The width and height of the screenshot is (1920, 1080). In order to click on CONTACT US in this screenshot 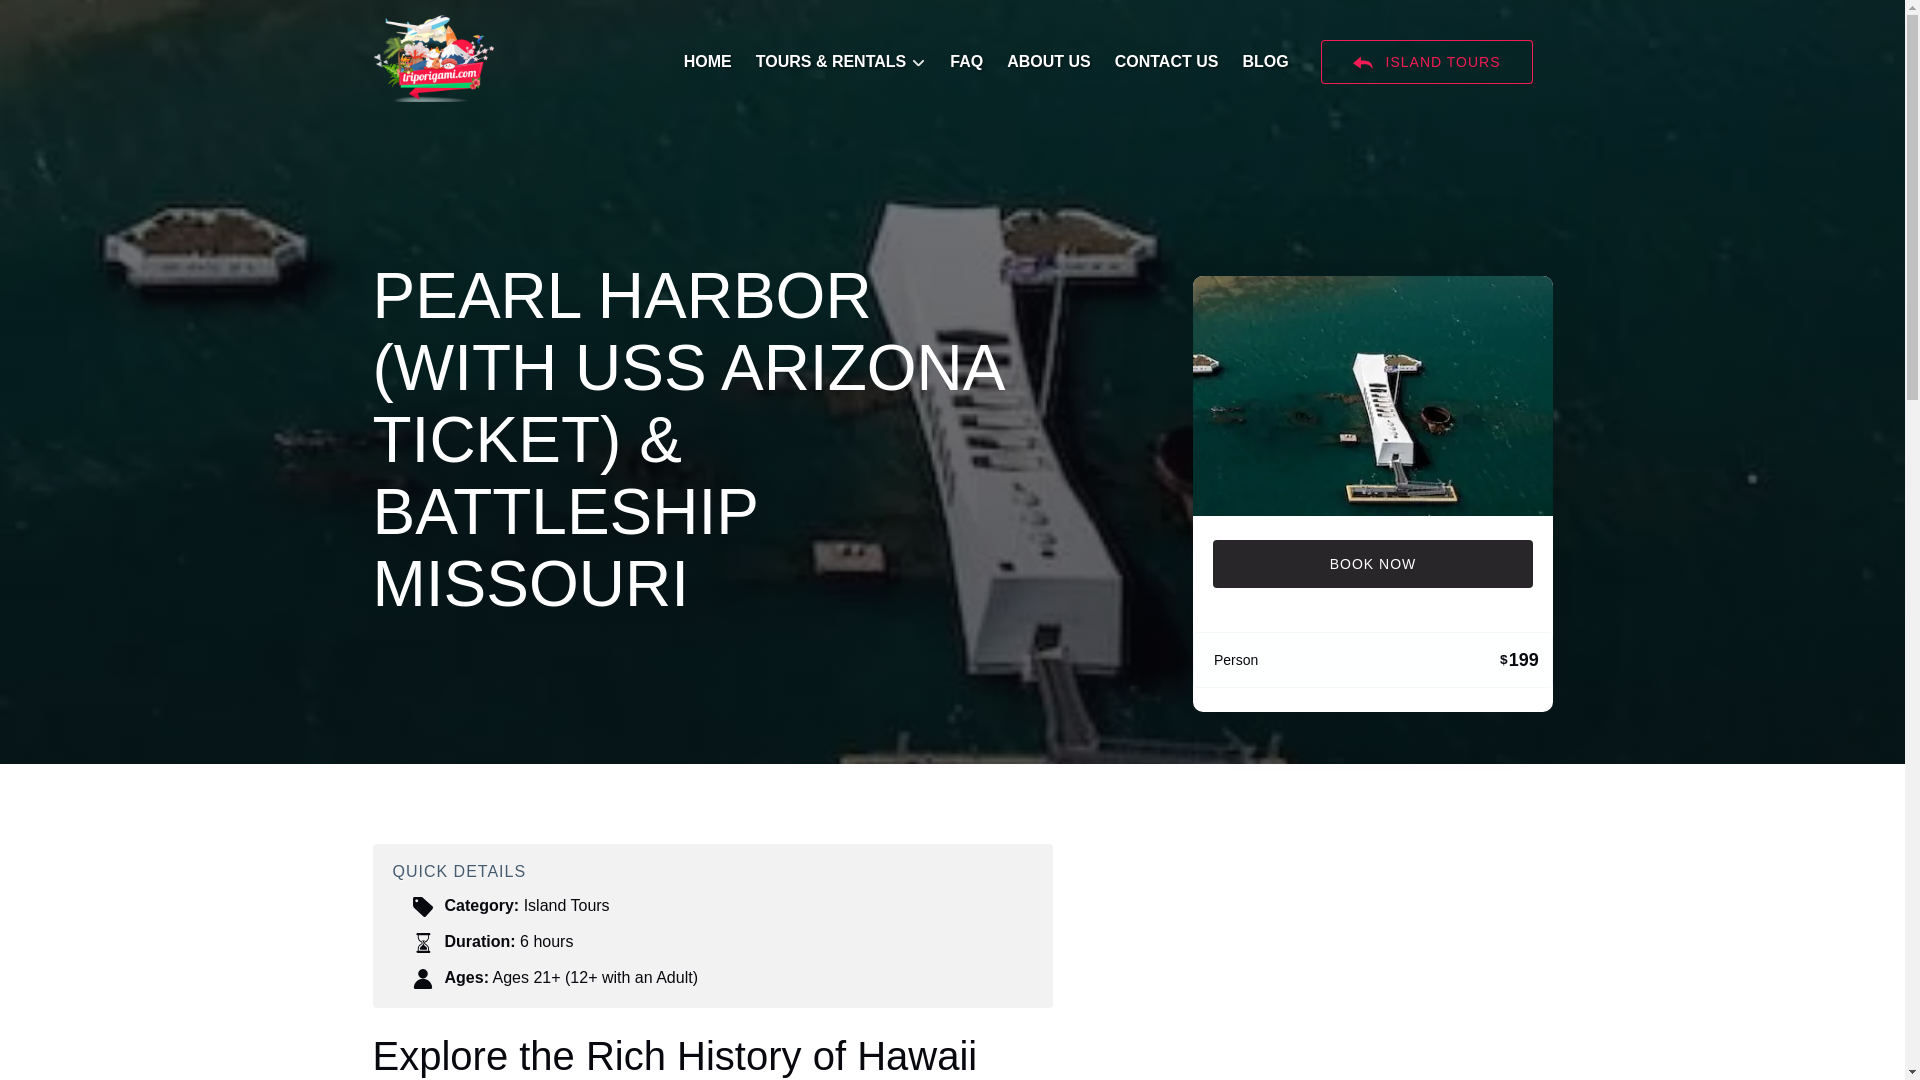, I will do `click(1166, 62)`.